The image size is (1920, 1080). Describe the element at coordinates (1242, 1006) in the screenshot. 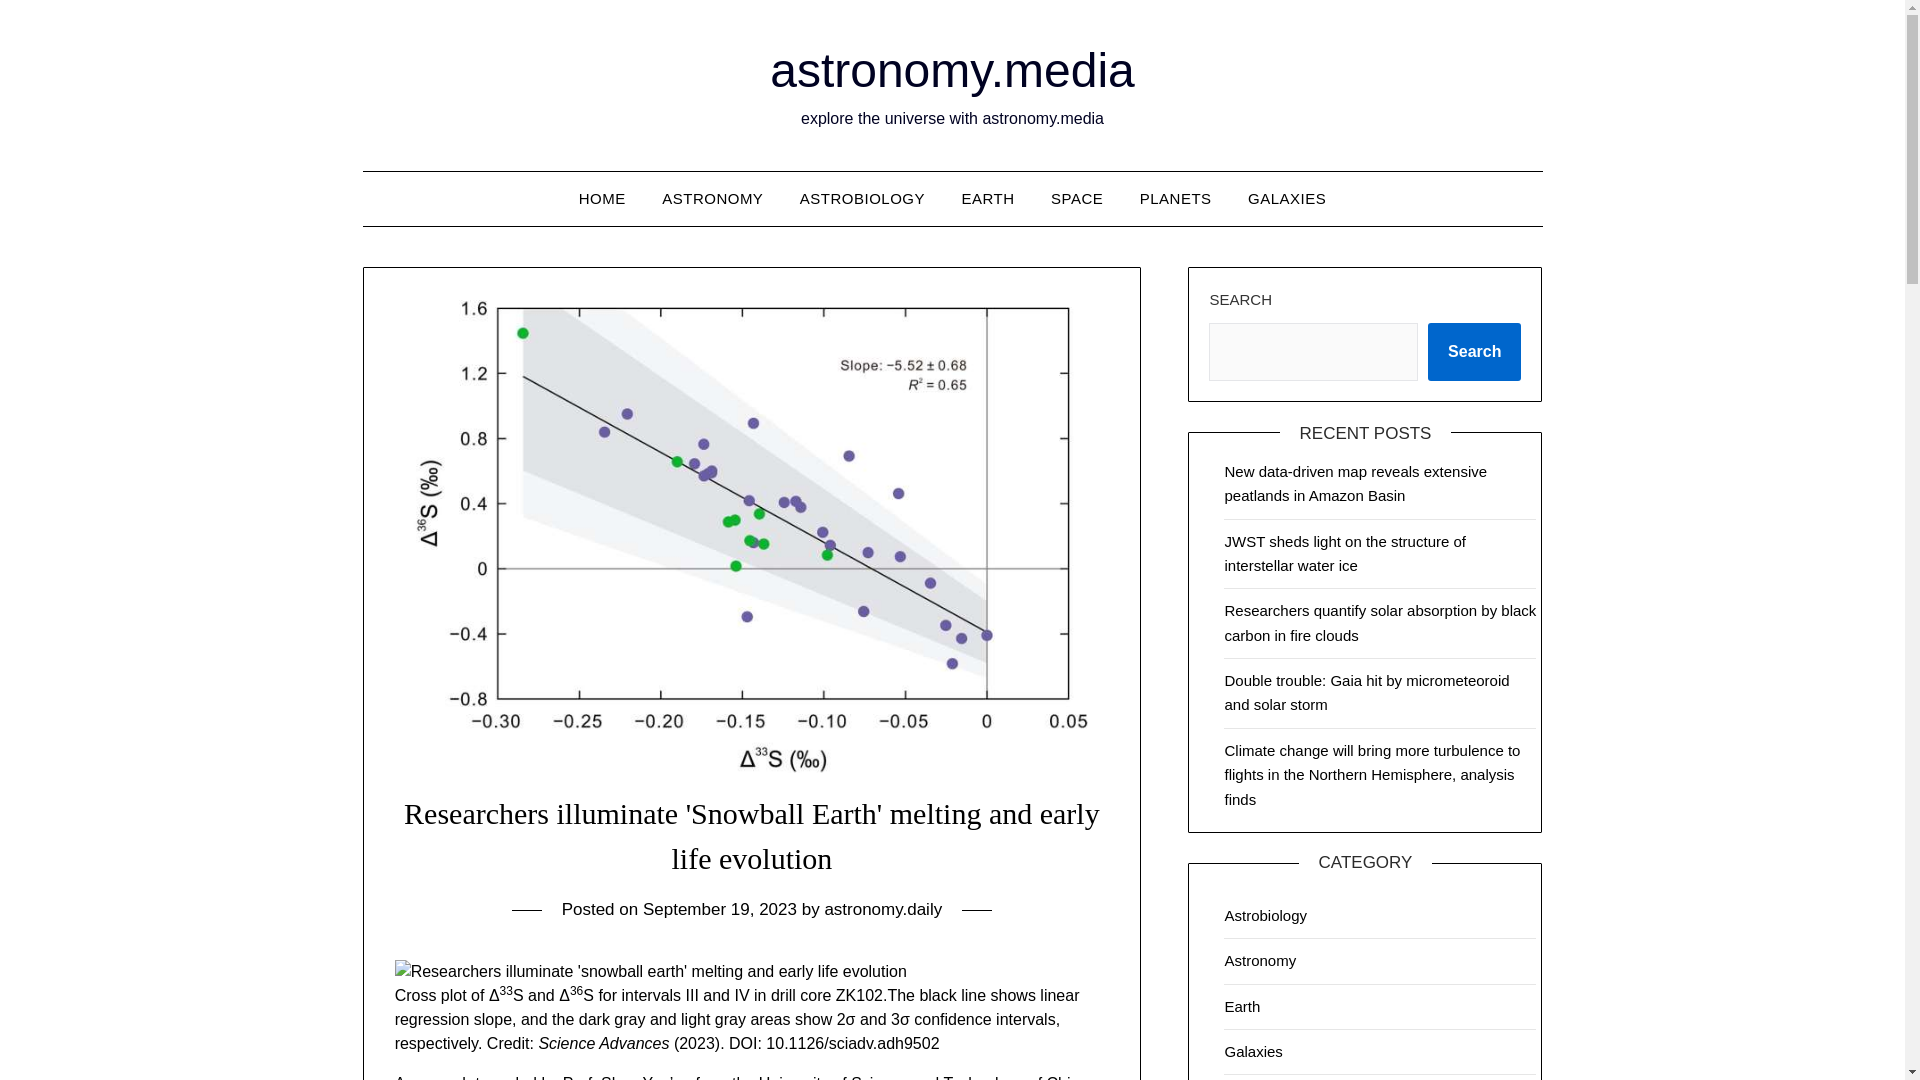

I see `Earth` at that location.